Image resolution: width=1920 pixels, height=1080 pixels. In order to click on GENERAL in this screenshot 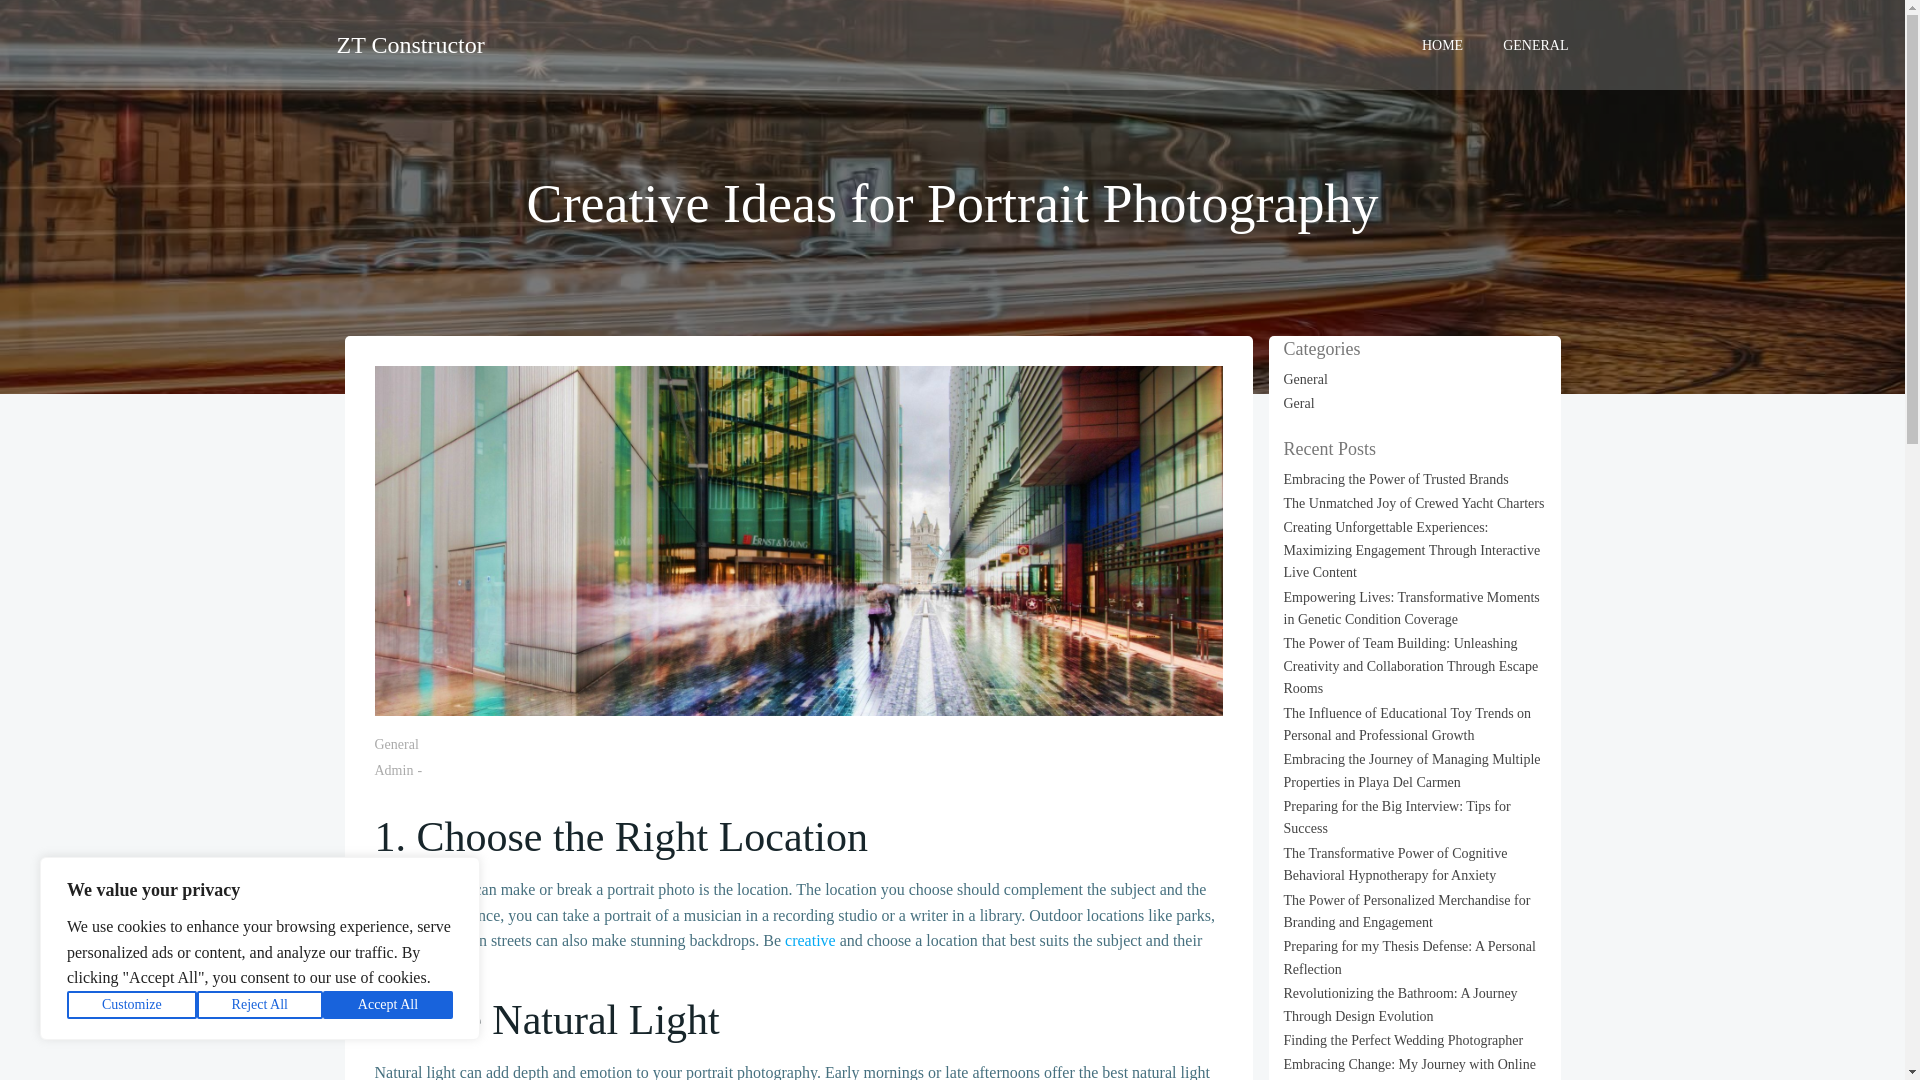, I will do `click(1536, 44)`.